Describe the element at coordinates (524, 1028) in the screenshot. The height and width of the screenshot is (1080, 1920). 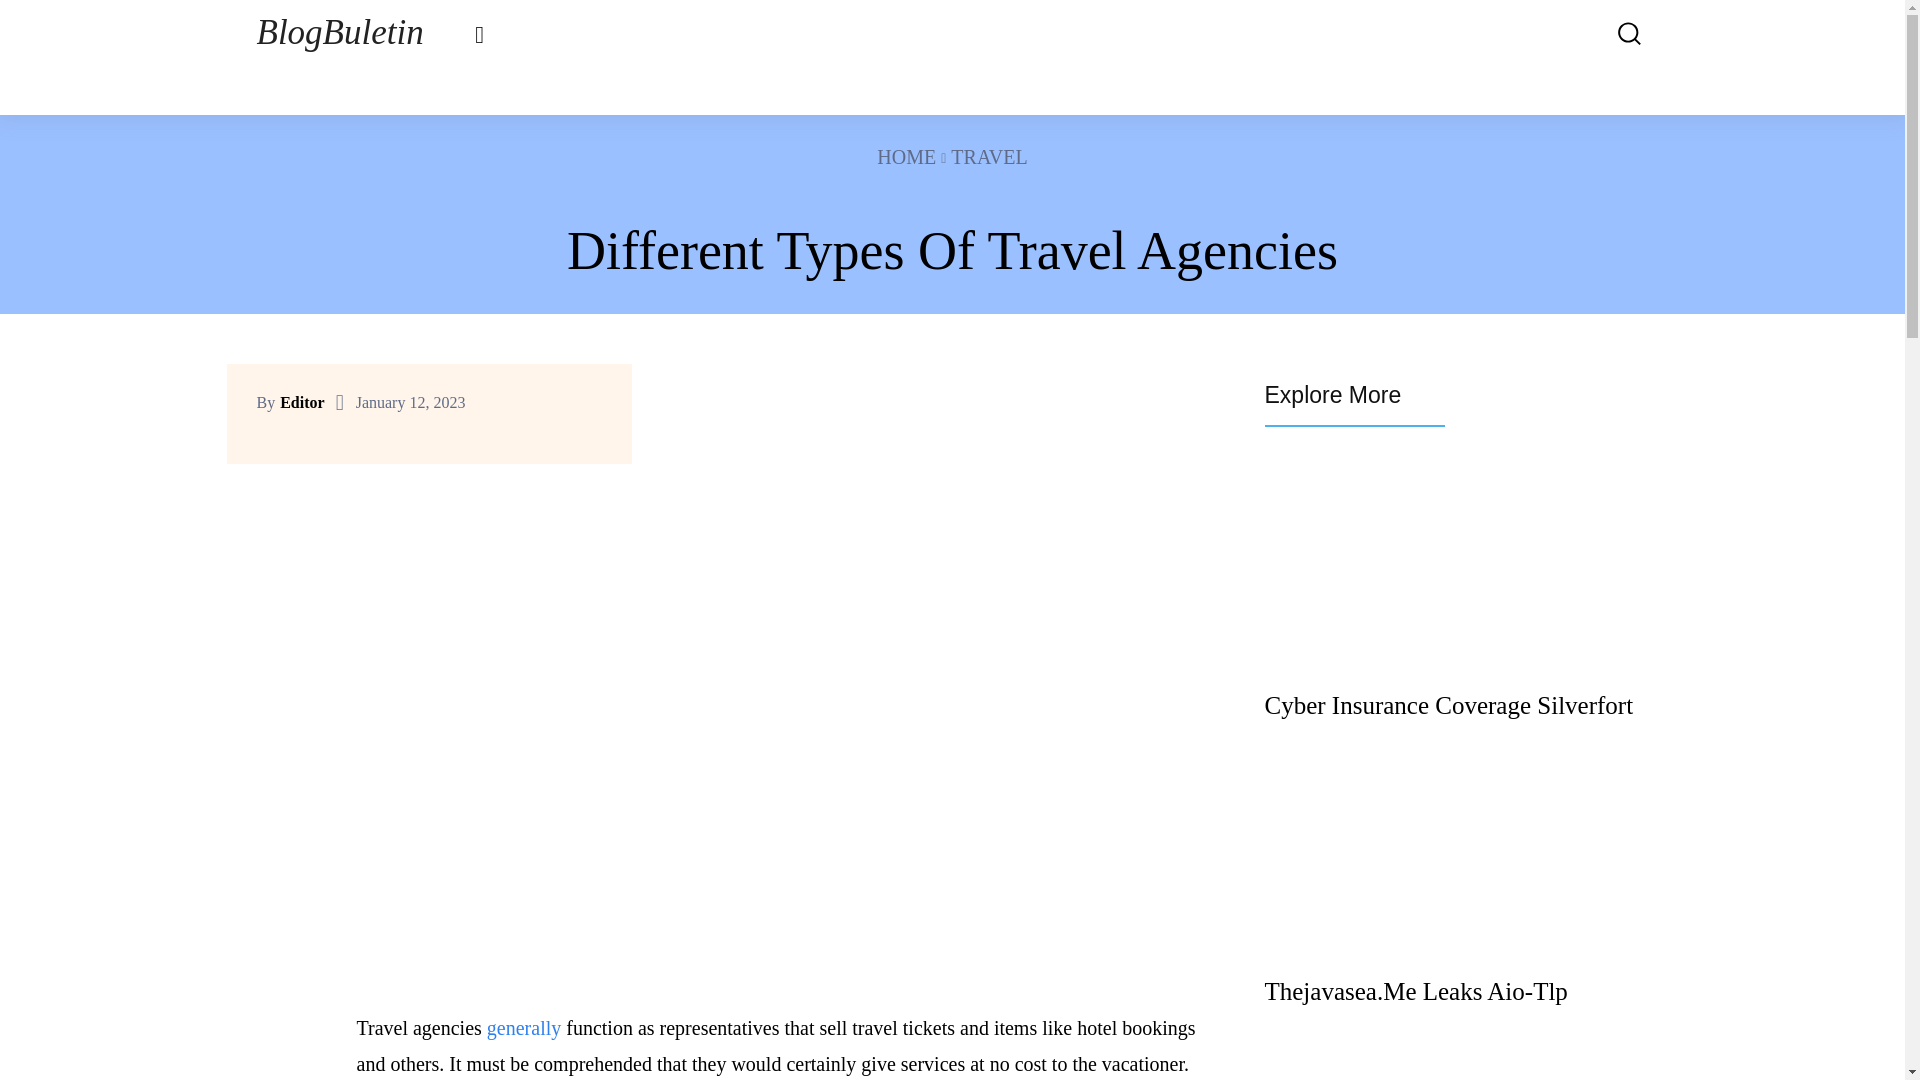
I see `generally` at that location.